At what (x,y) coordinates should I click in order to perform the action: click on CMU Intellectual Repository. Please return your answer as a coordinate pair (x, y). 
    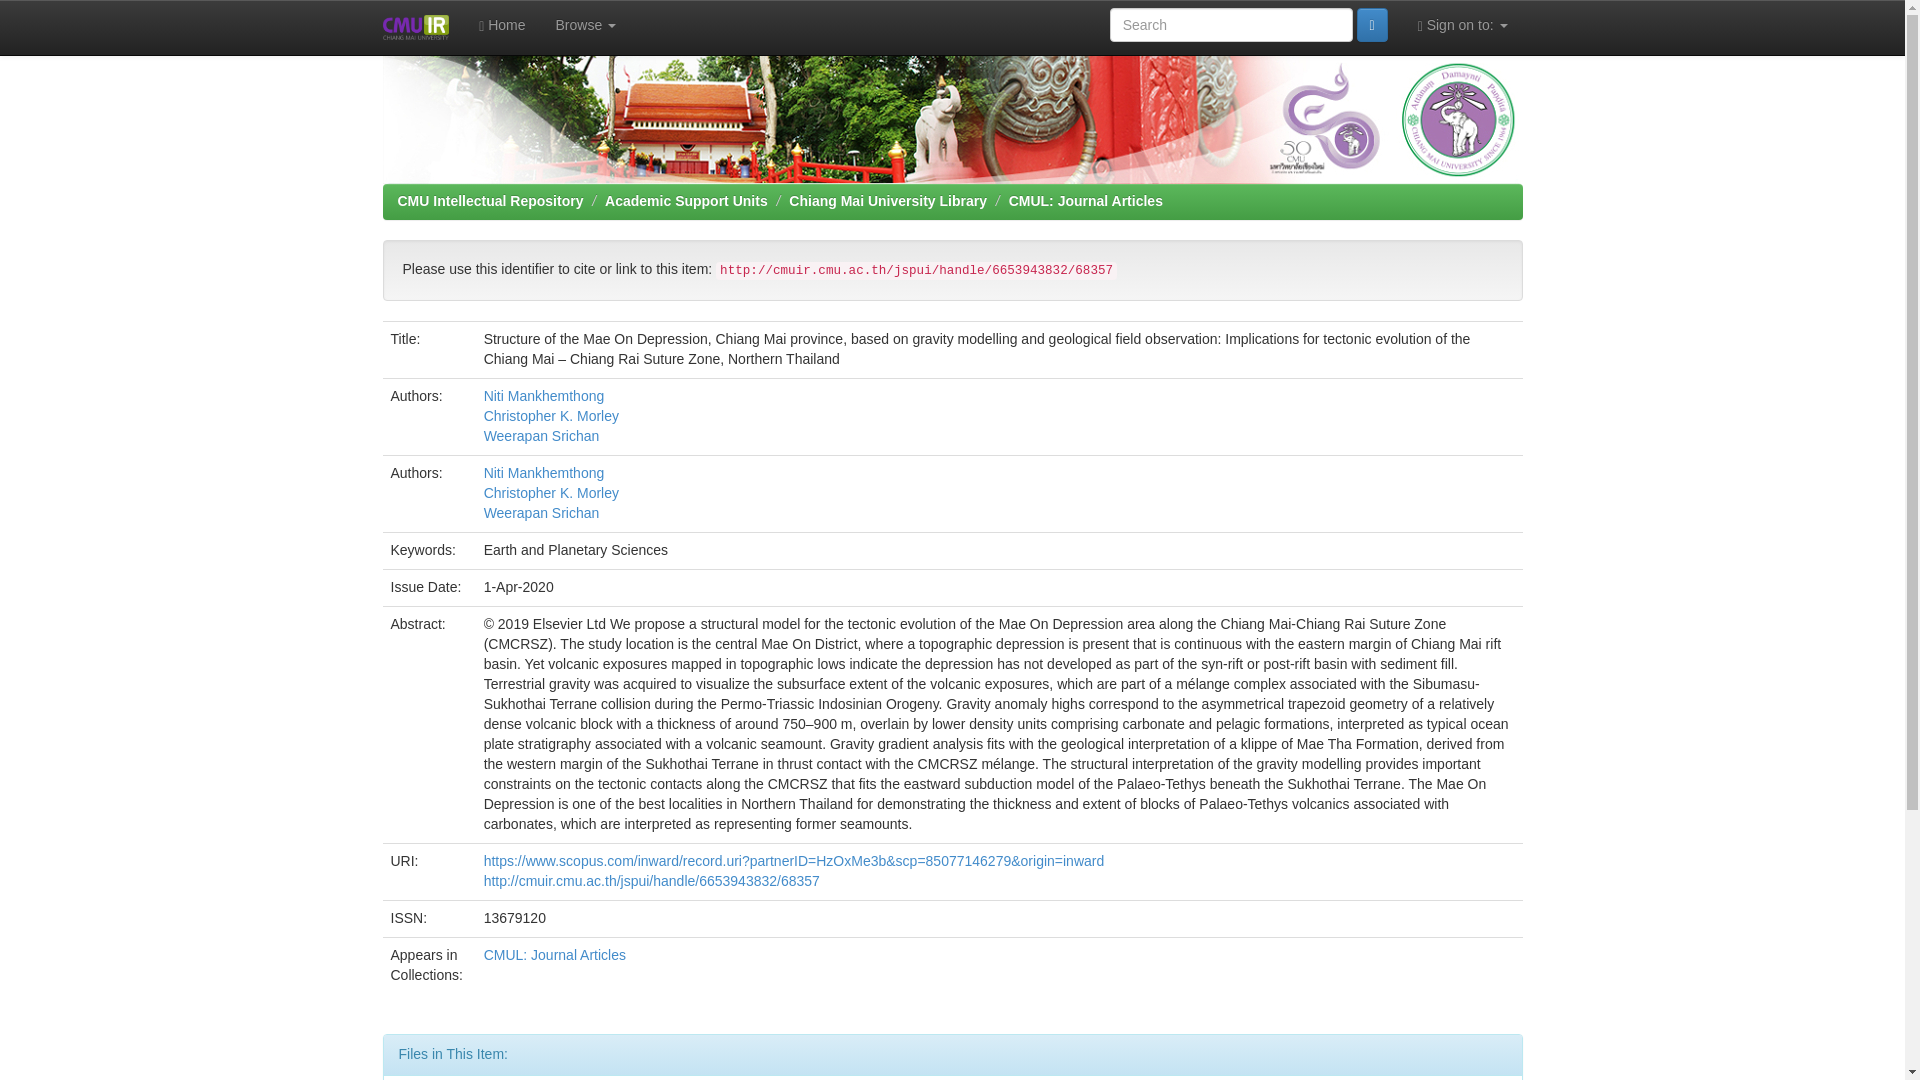
    Looking at the image, I should click on (416, 27).